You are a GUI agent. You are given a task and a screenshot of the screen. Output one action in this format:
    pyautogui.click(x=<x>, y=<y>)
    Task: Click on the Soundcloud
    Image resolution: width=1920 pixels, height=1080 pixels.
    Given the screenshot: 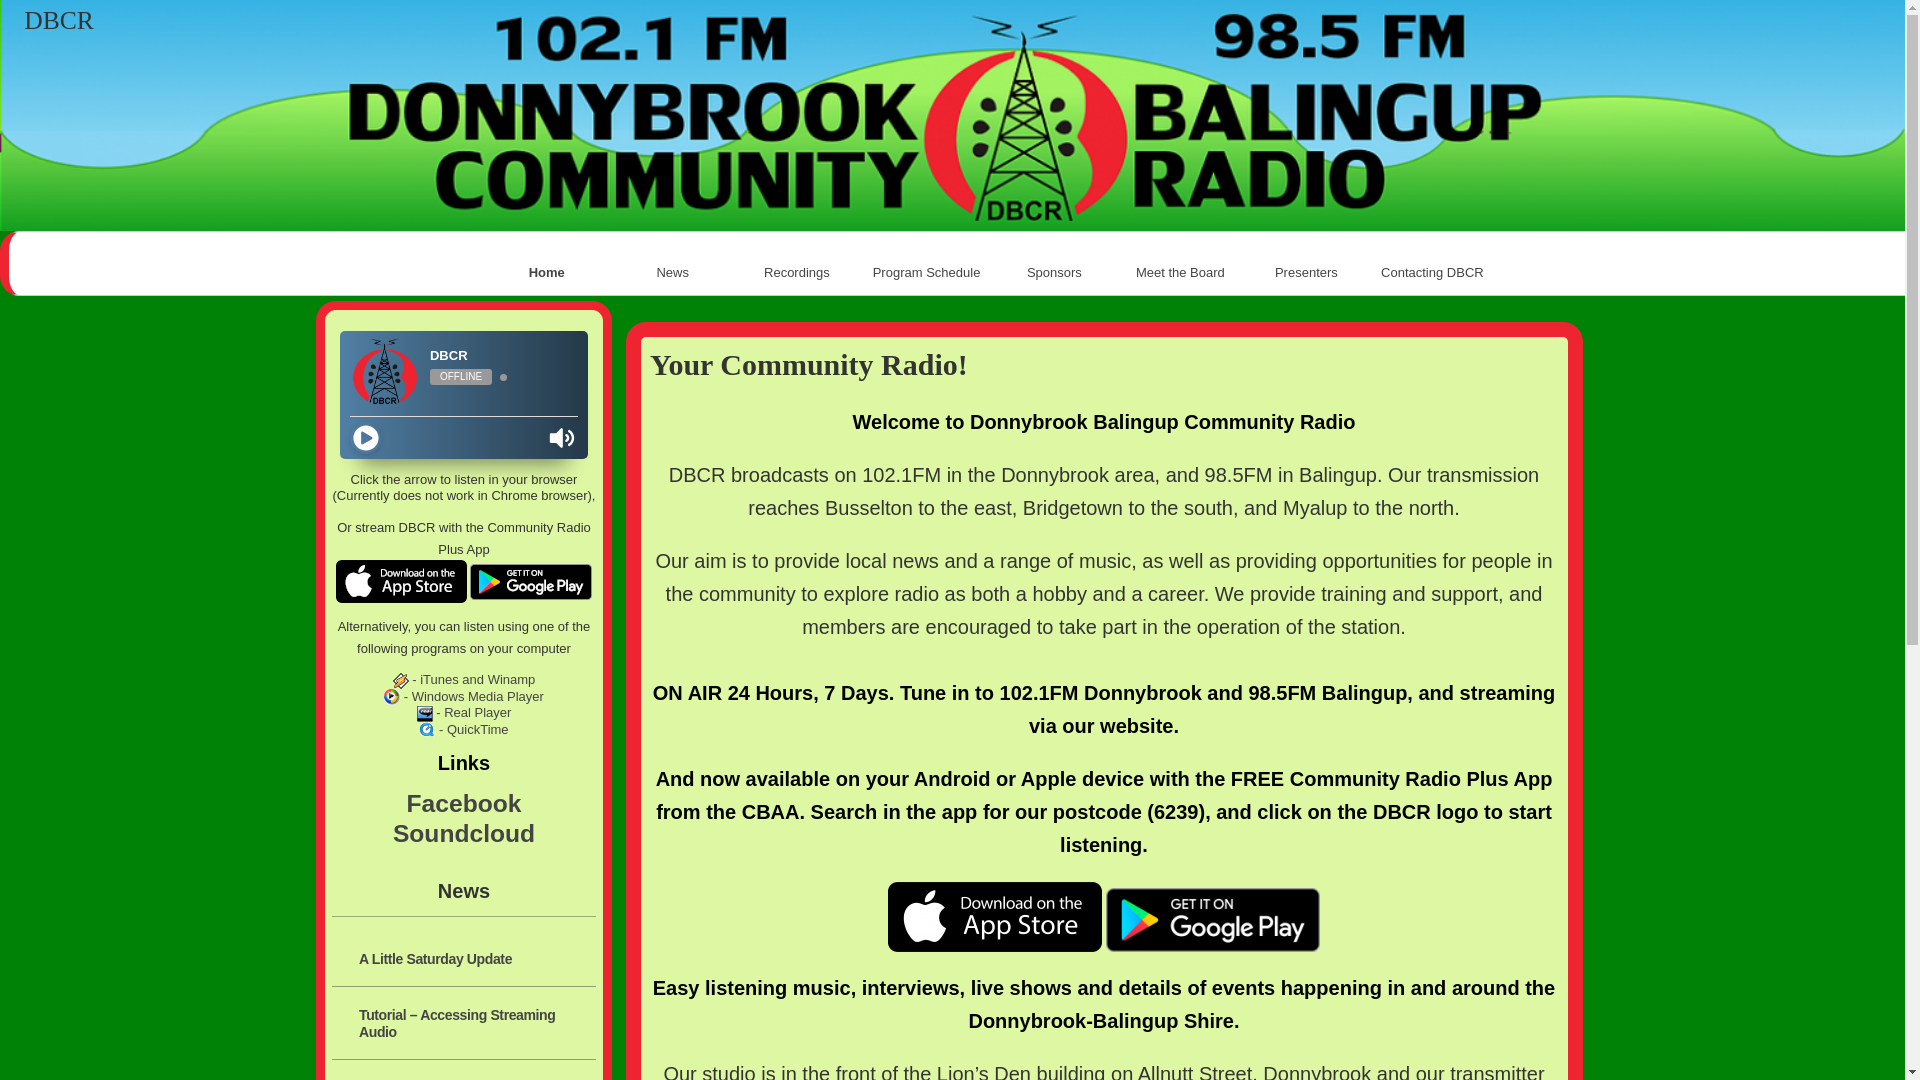 What is the action you would take?
    pyautogui.click(x=464, y=834)
    